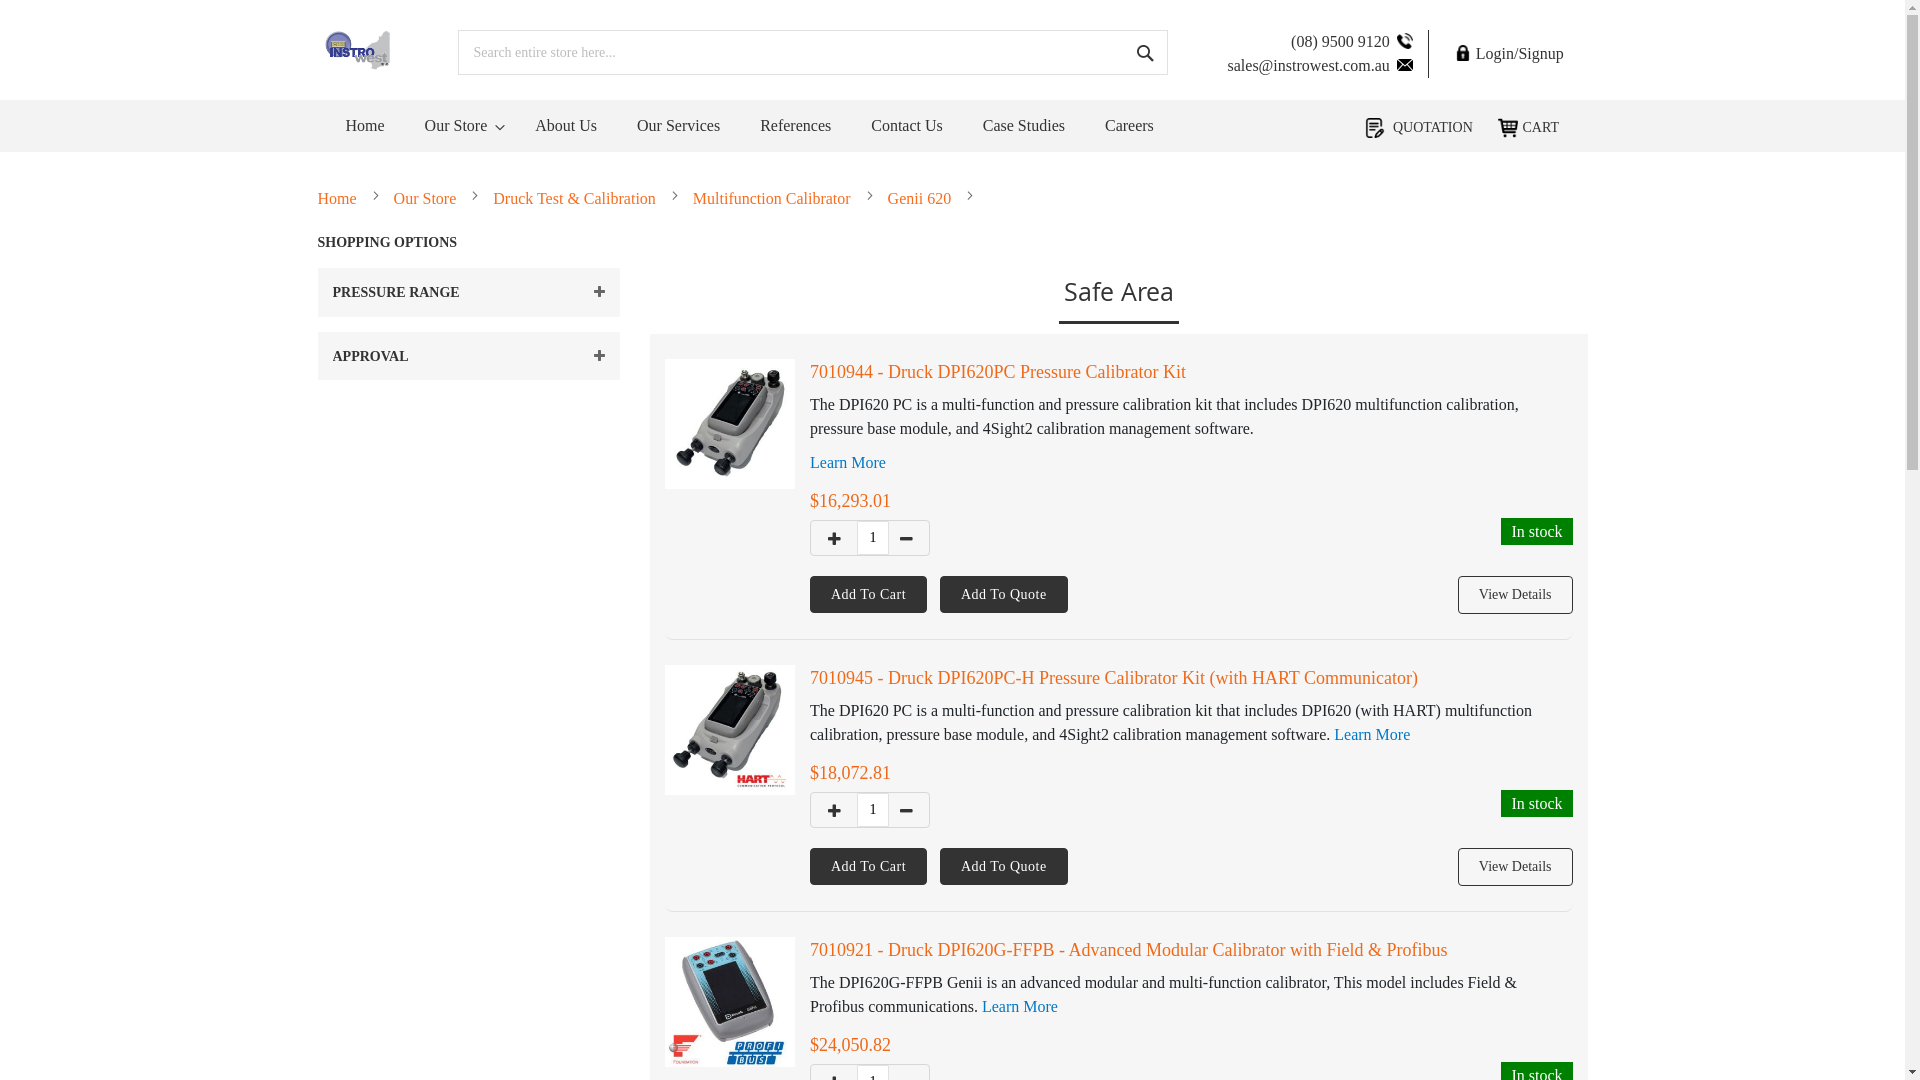  Describe the element at coordinates (1504, 54) in the screenshot. I see `Login/Signup` at that location.